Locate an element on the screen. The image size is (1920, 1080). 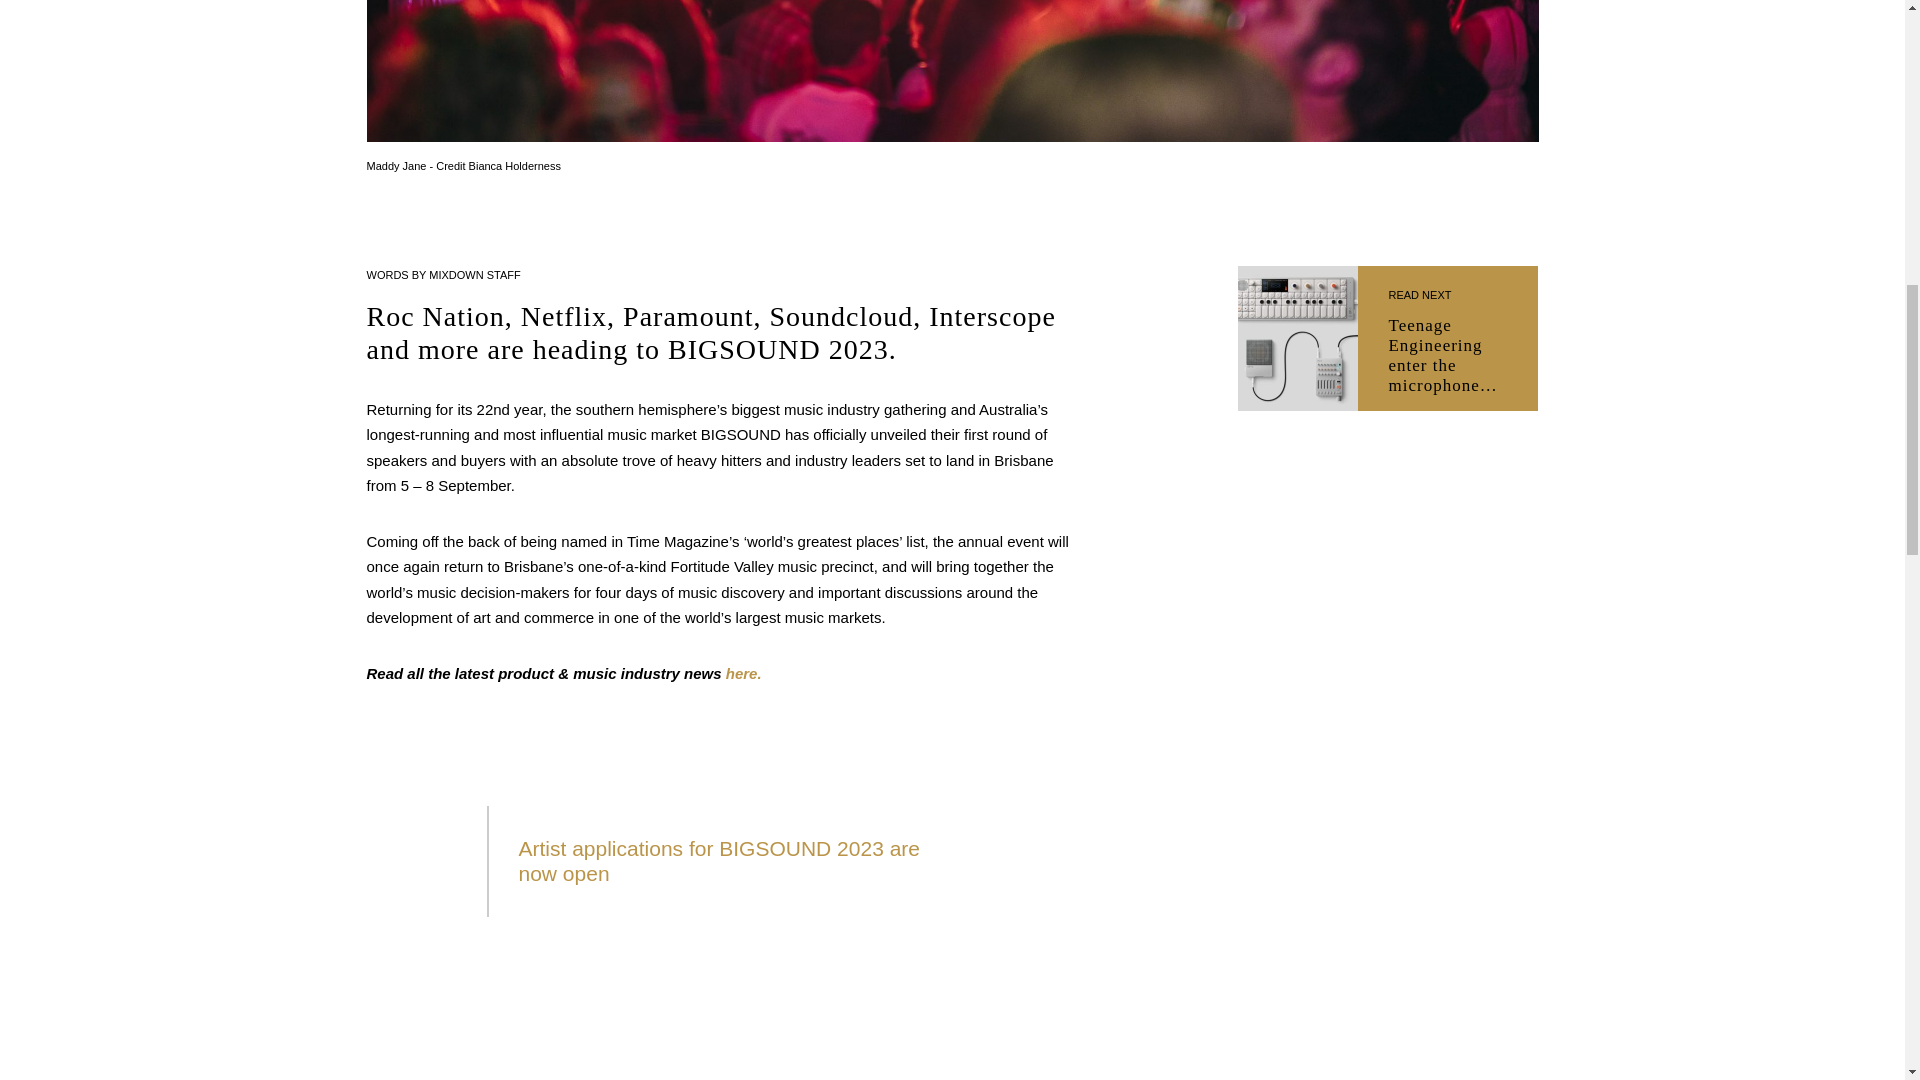
here. is located at coordinates (744, 673).